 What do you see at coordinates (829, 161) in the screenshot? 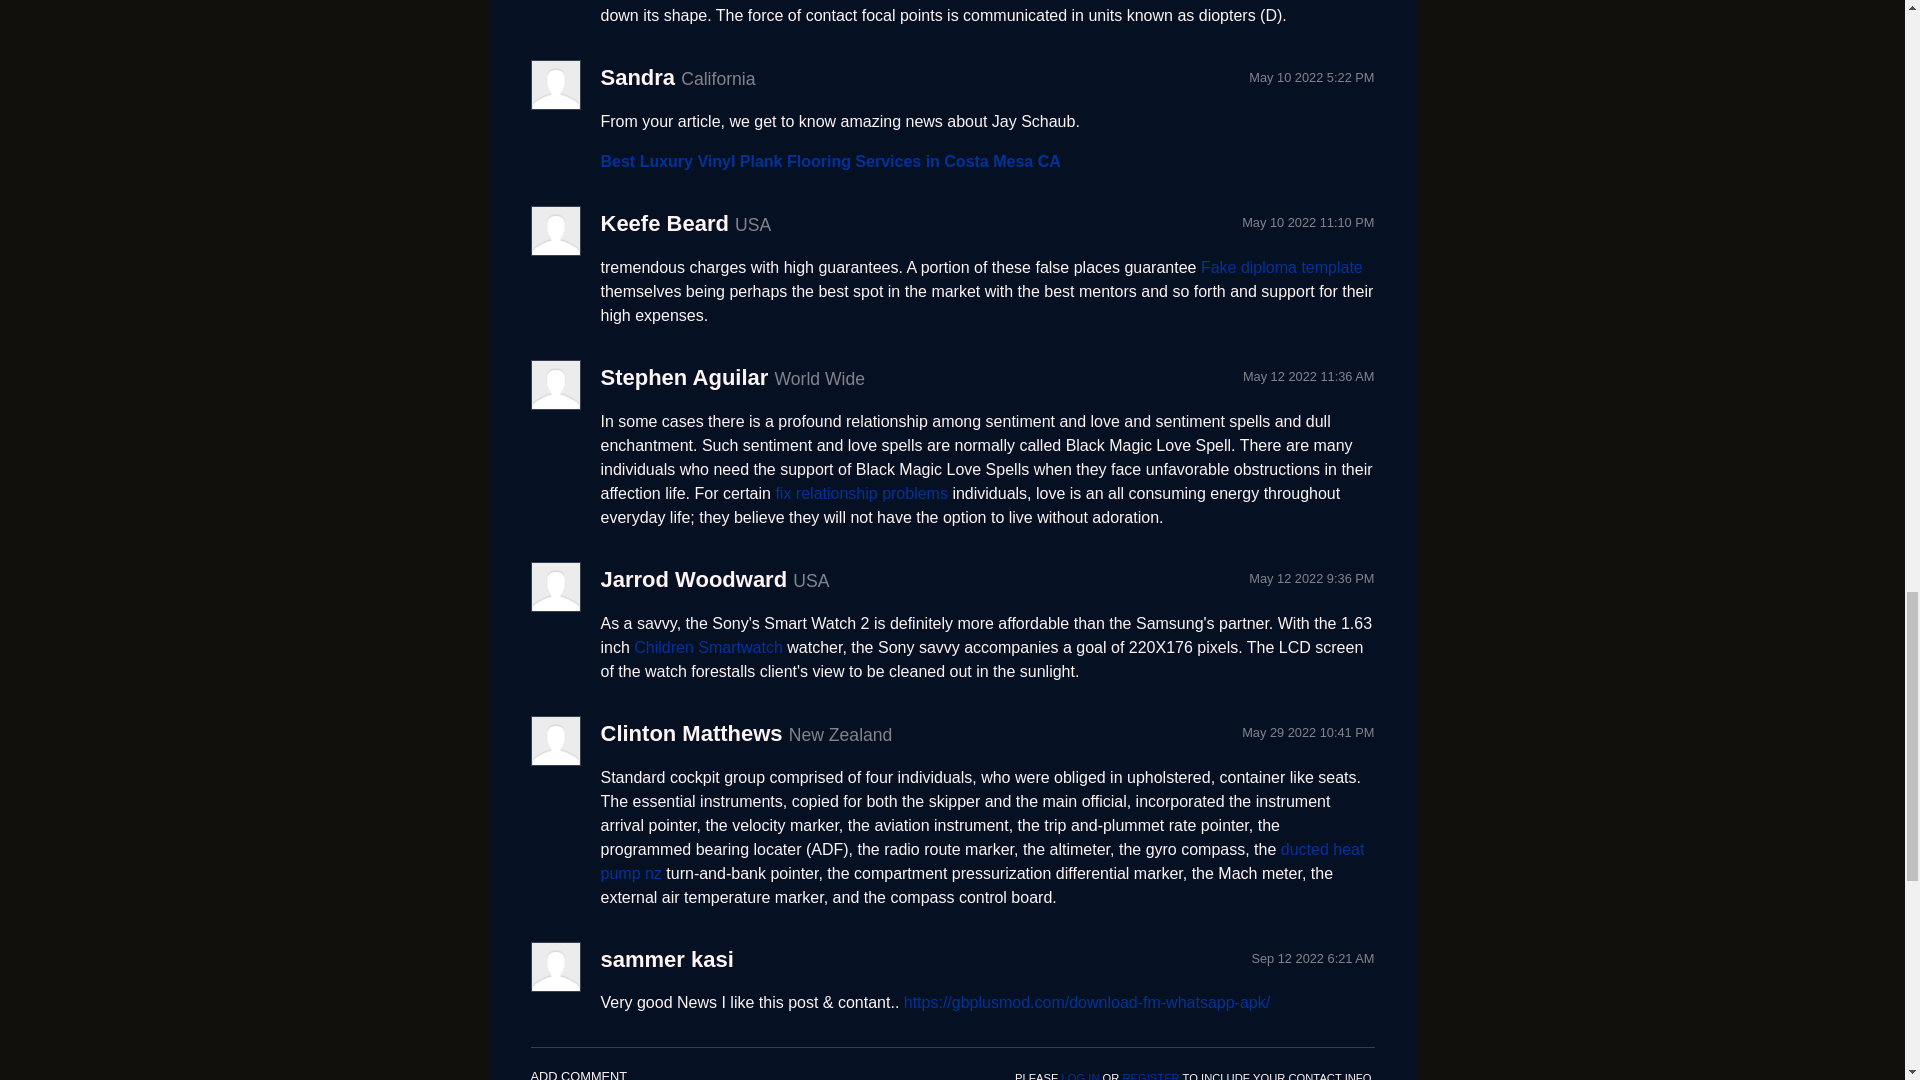
I see `Best Luxury Vinyl Plank Flooring Services in Costa Mesa CA` at bounding box center [829, 161].